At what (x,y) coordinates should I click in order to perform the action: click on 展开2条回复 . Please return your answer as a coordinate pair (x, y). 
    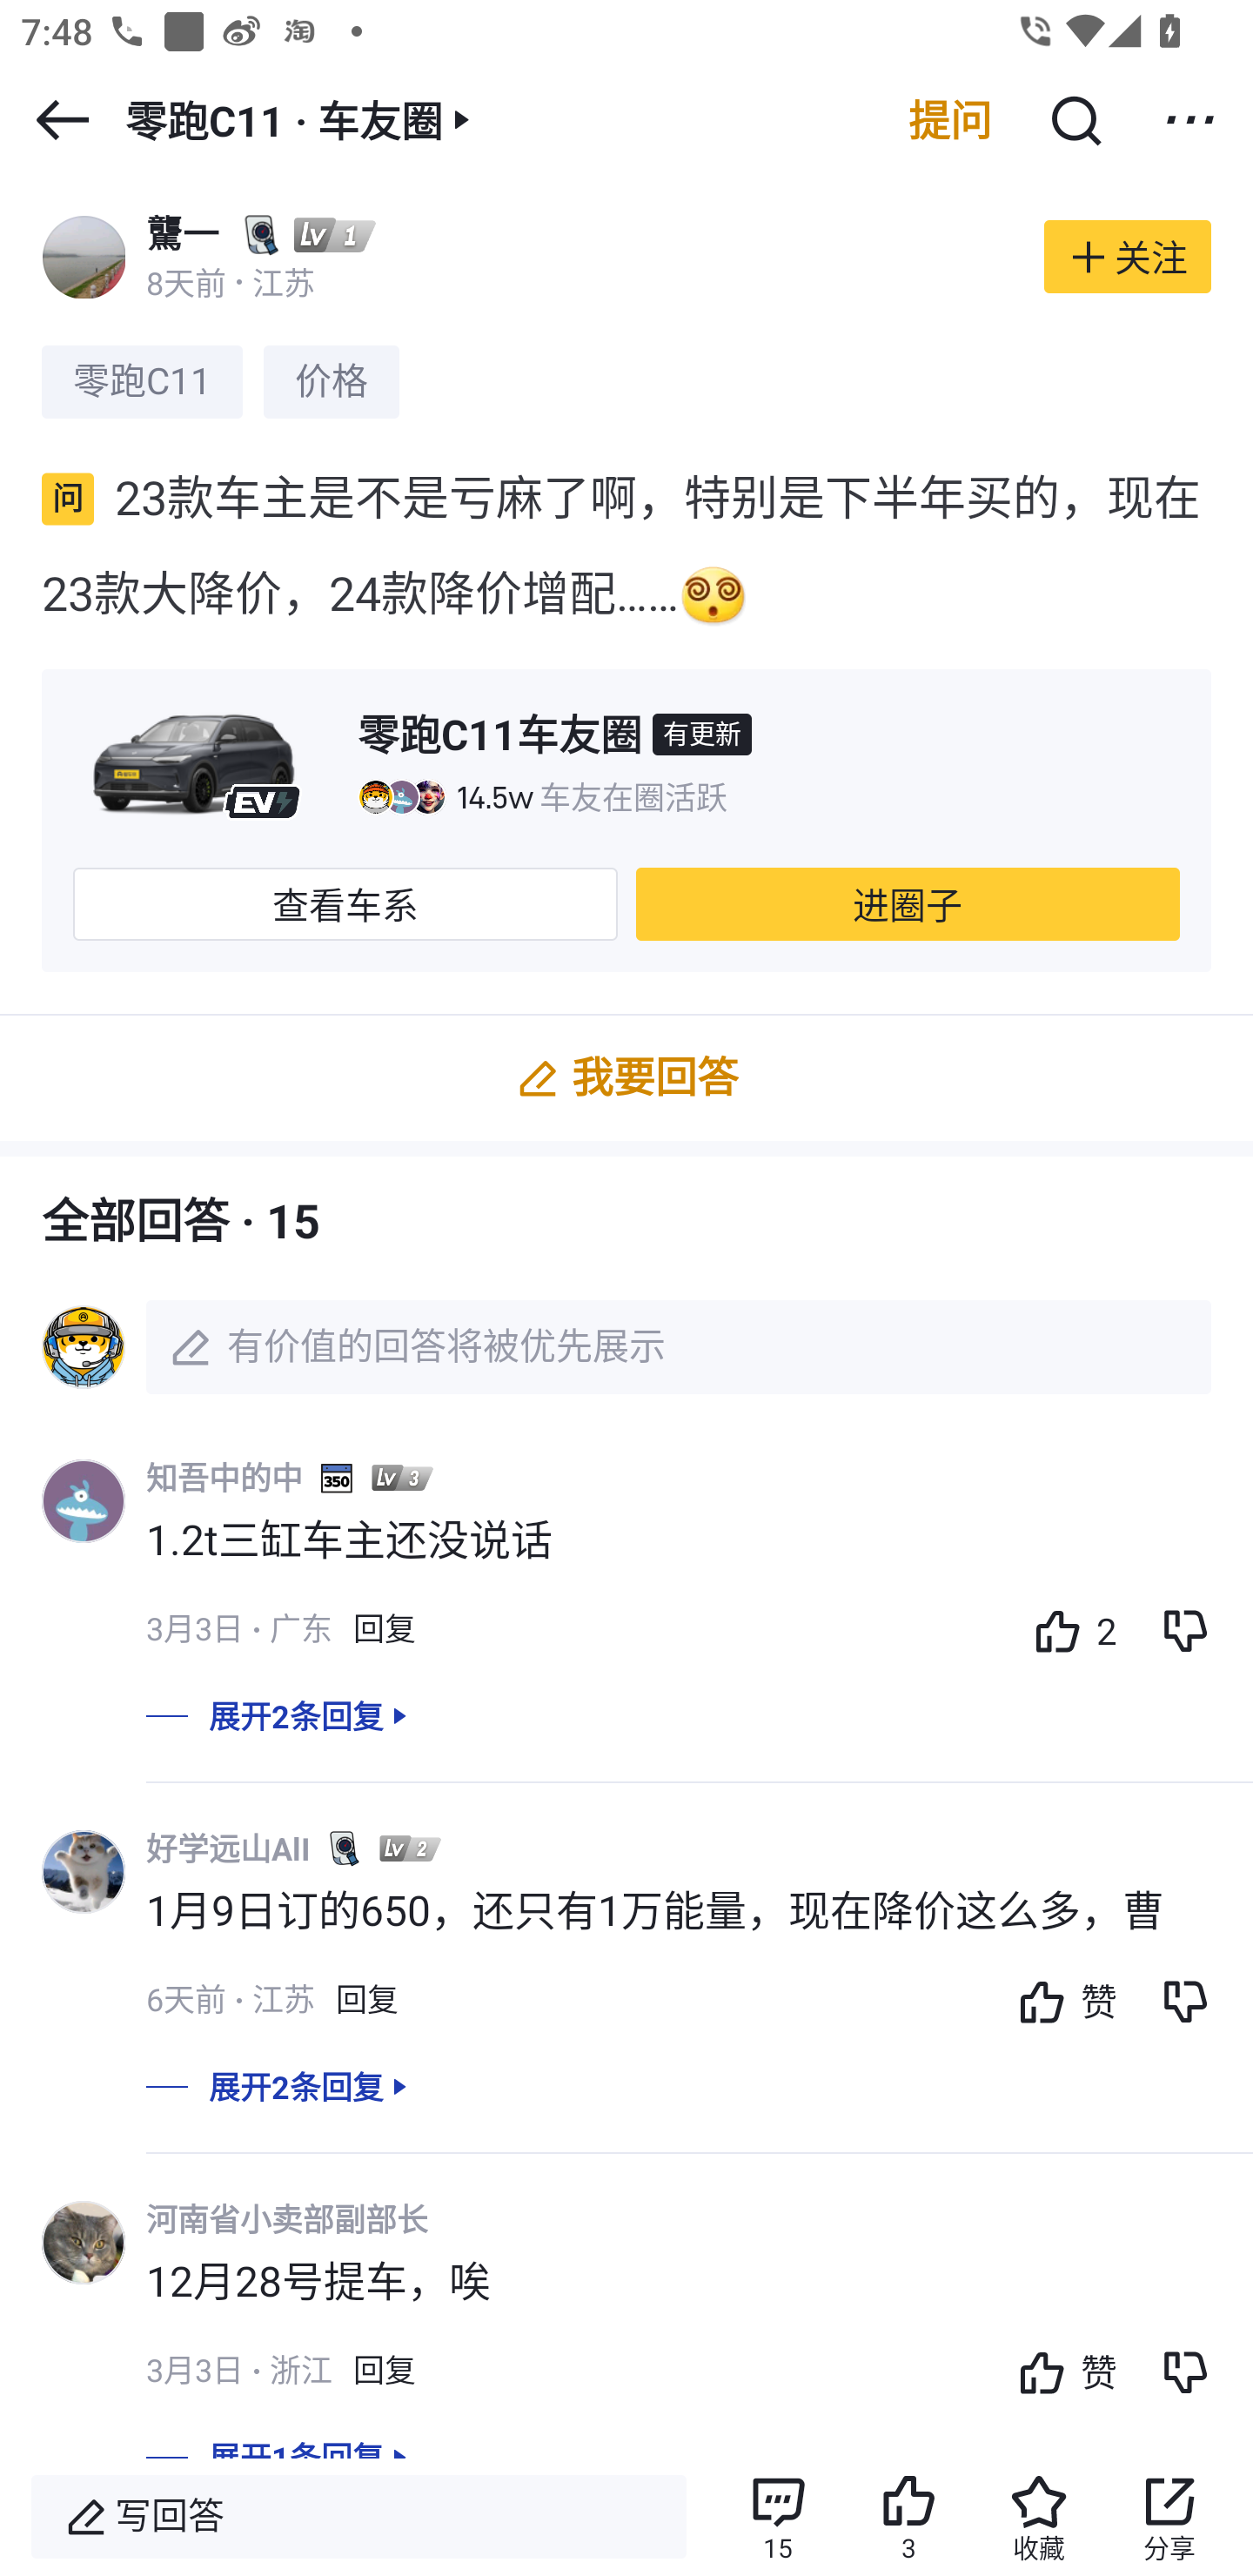
    Looking at the image, I should click on (626, 1737).